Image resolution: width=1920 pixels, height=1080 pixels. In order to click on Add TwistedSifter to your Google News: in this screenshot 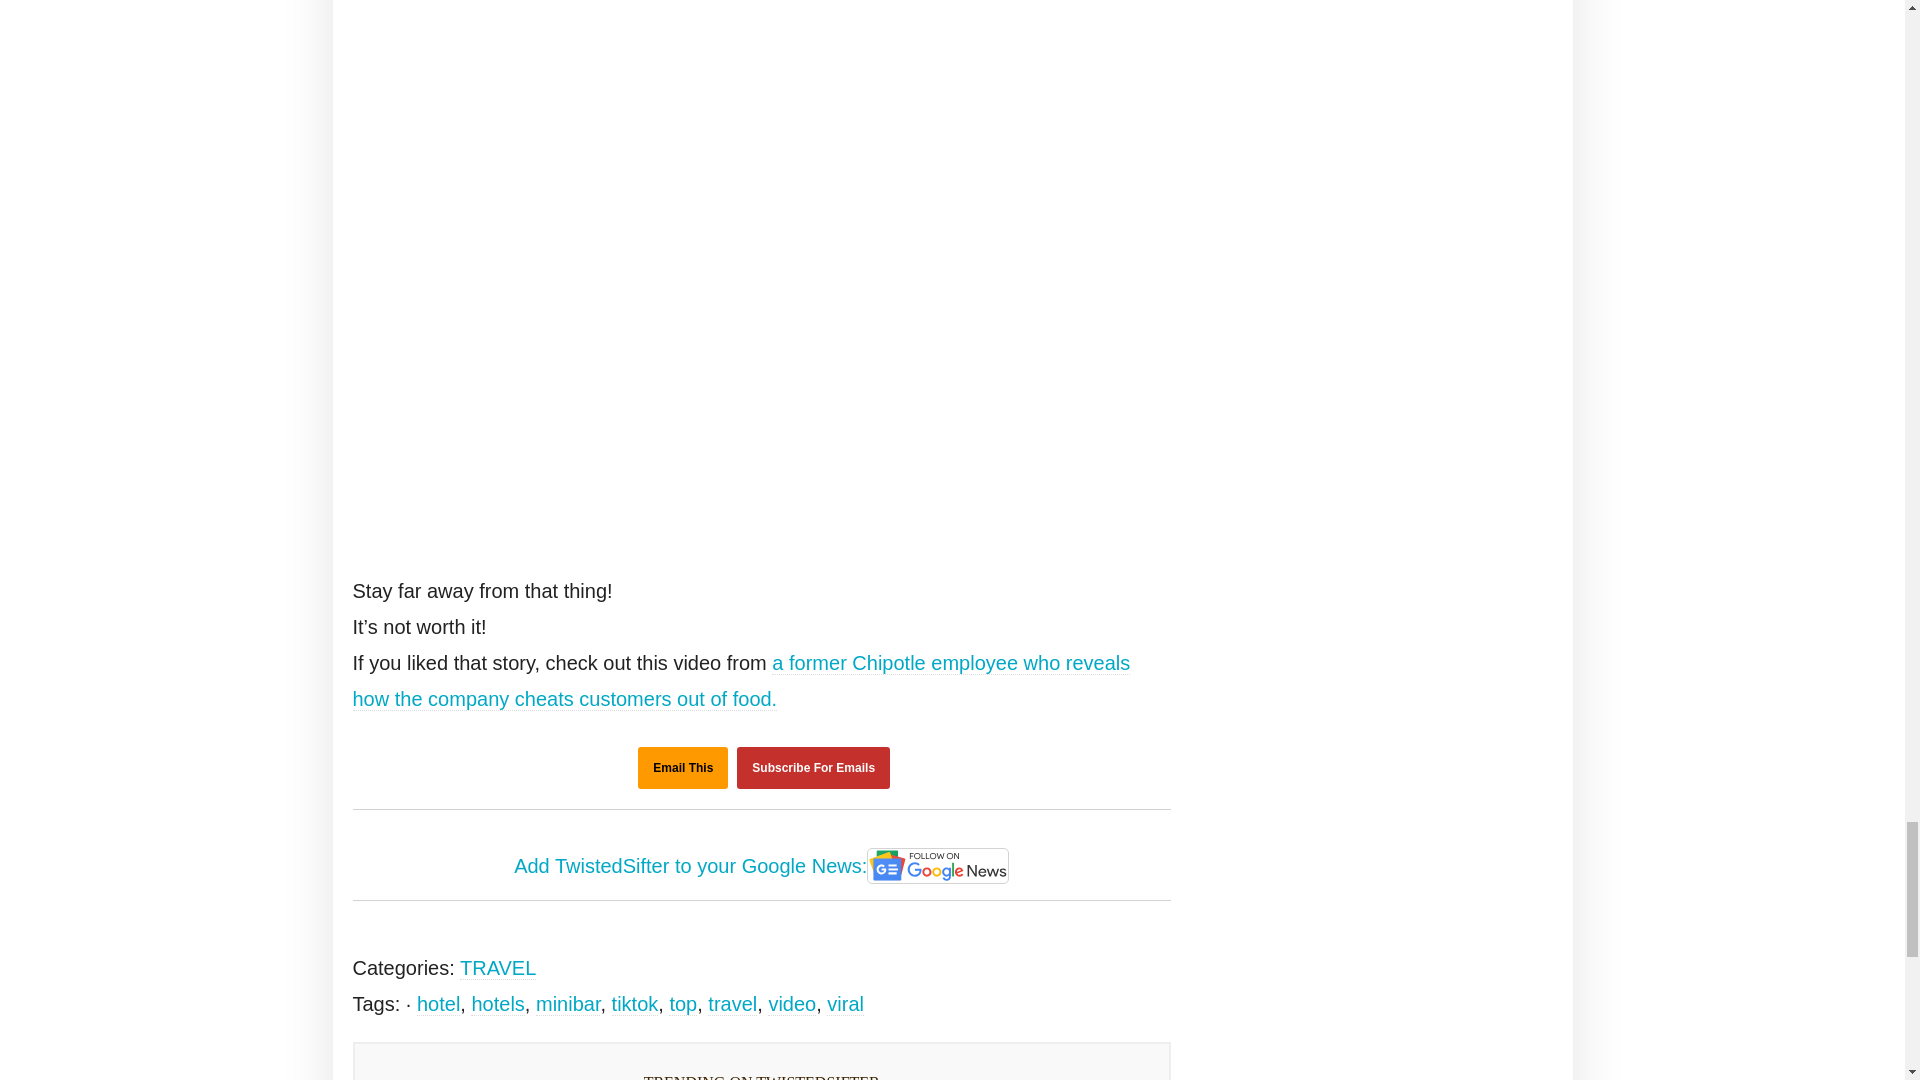, I will do `click(762, 867)`.